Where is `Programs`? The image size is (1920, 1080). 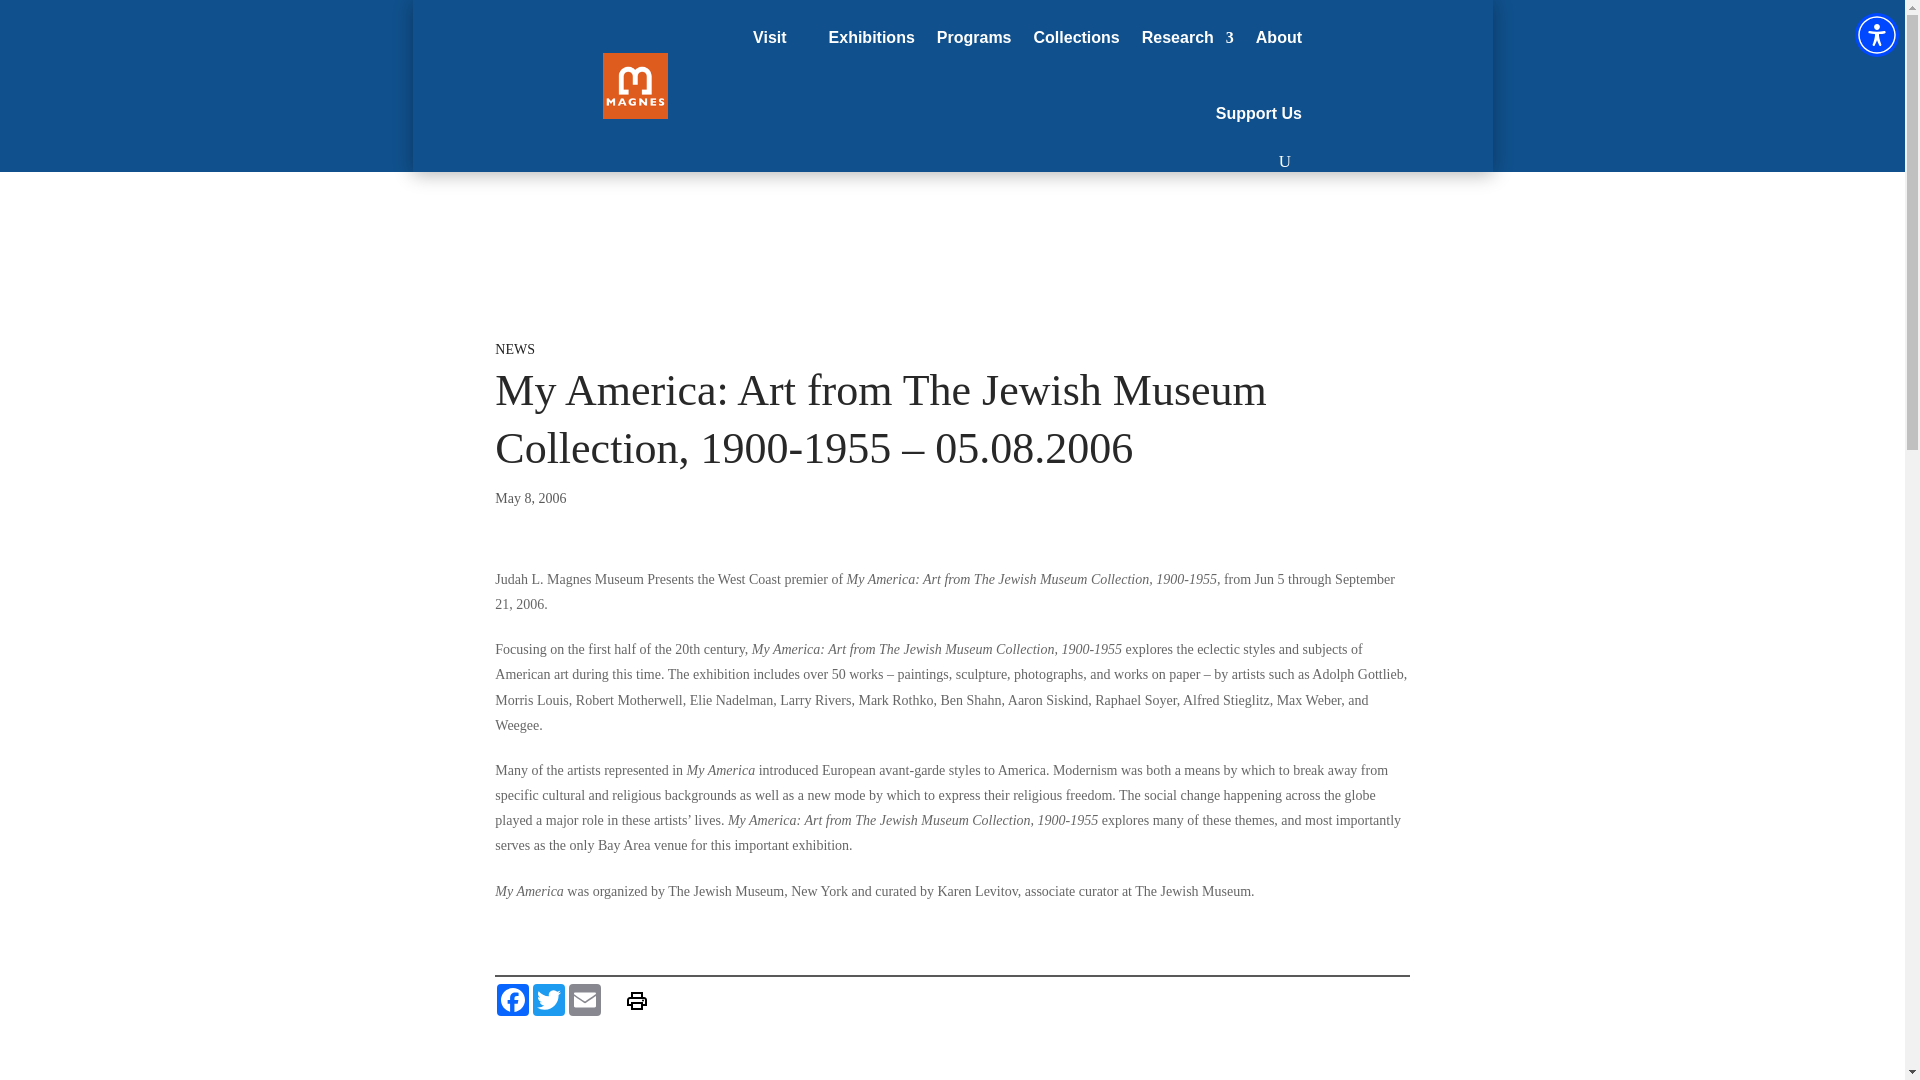
Programs is located at coordinates (974, 38).